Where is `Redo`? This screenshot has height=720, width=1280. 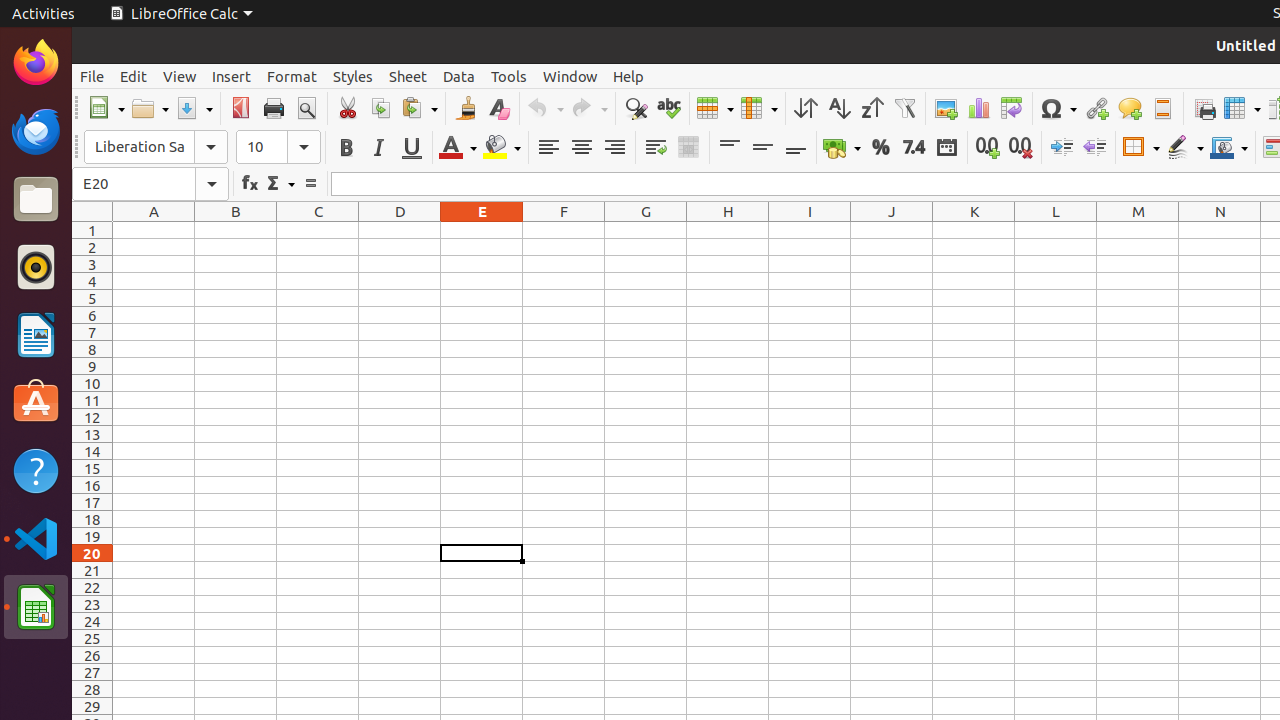 Redo is located at coordinates (589, 108).